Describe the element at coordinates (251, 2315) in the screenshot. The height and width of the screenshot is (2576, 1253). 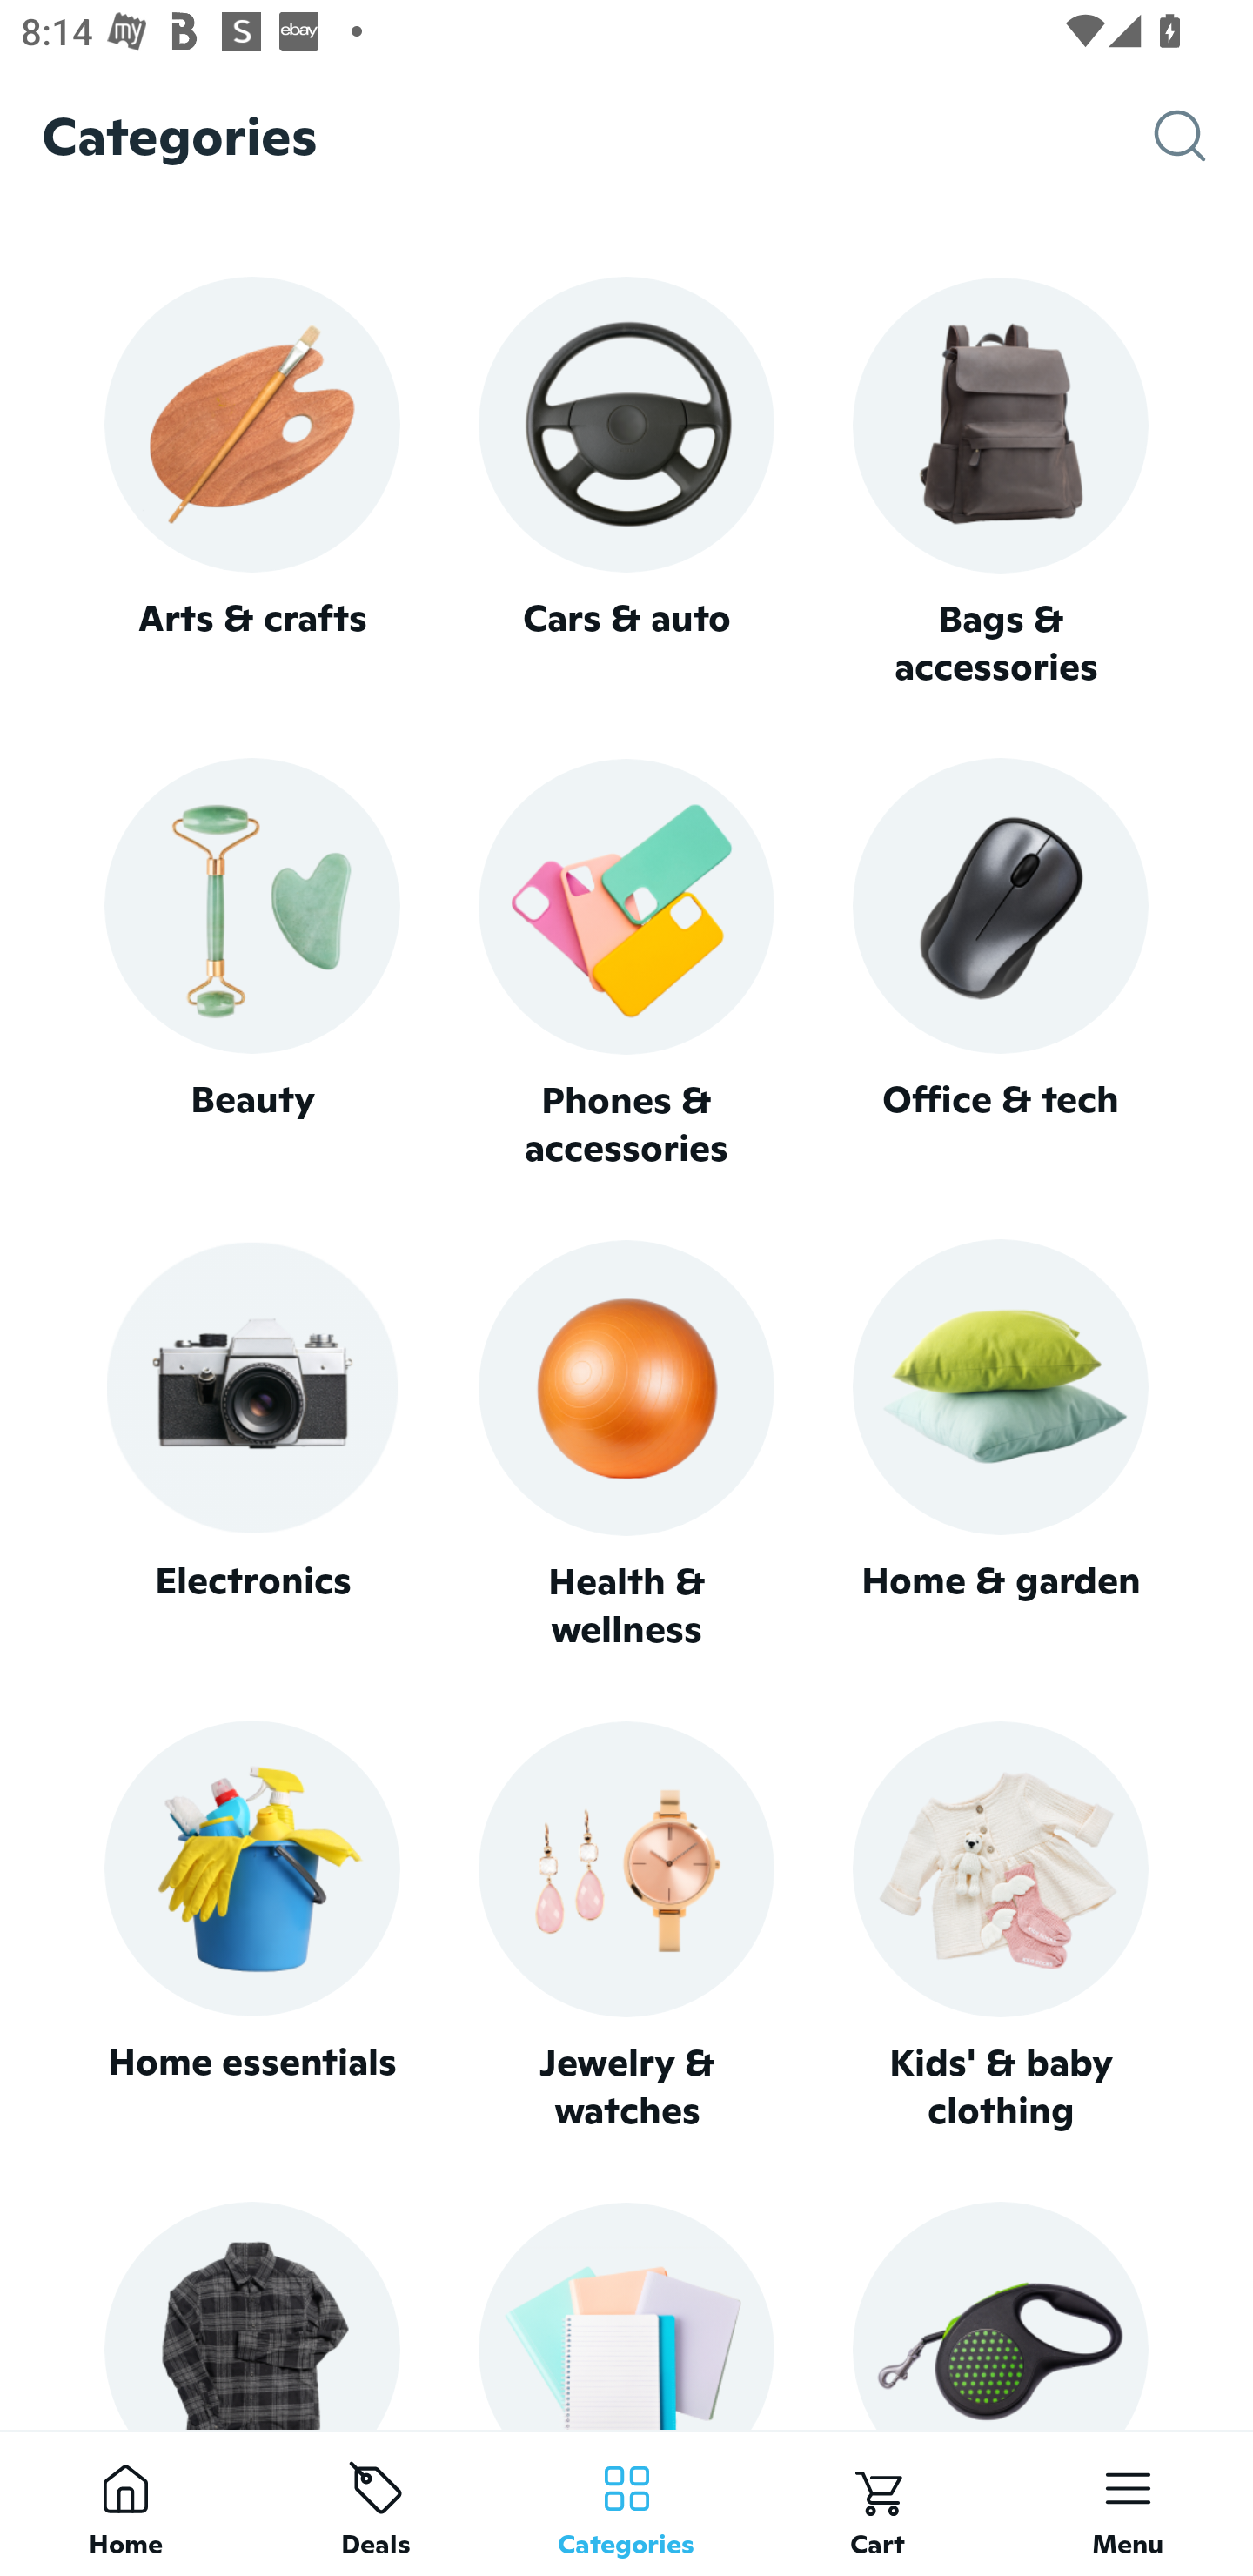
I see `Men's clothing` at that location.